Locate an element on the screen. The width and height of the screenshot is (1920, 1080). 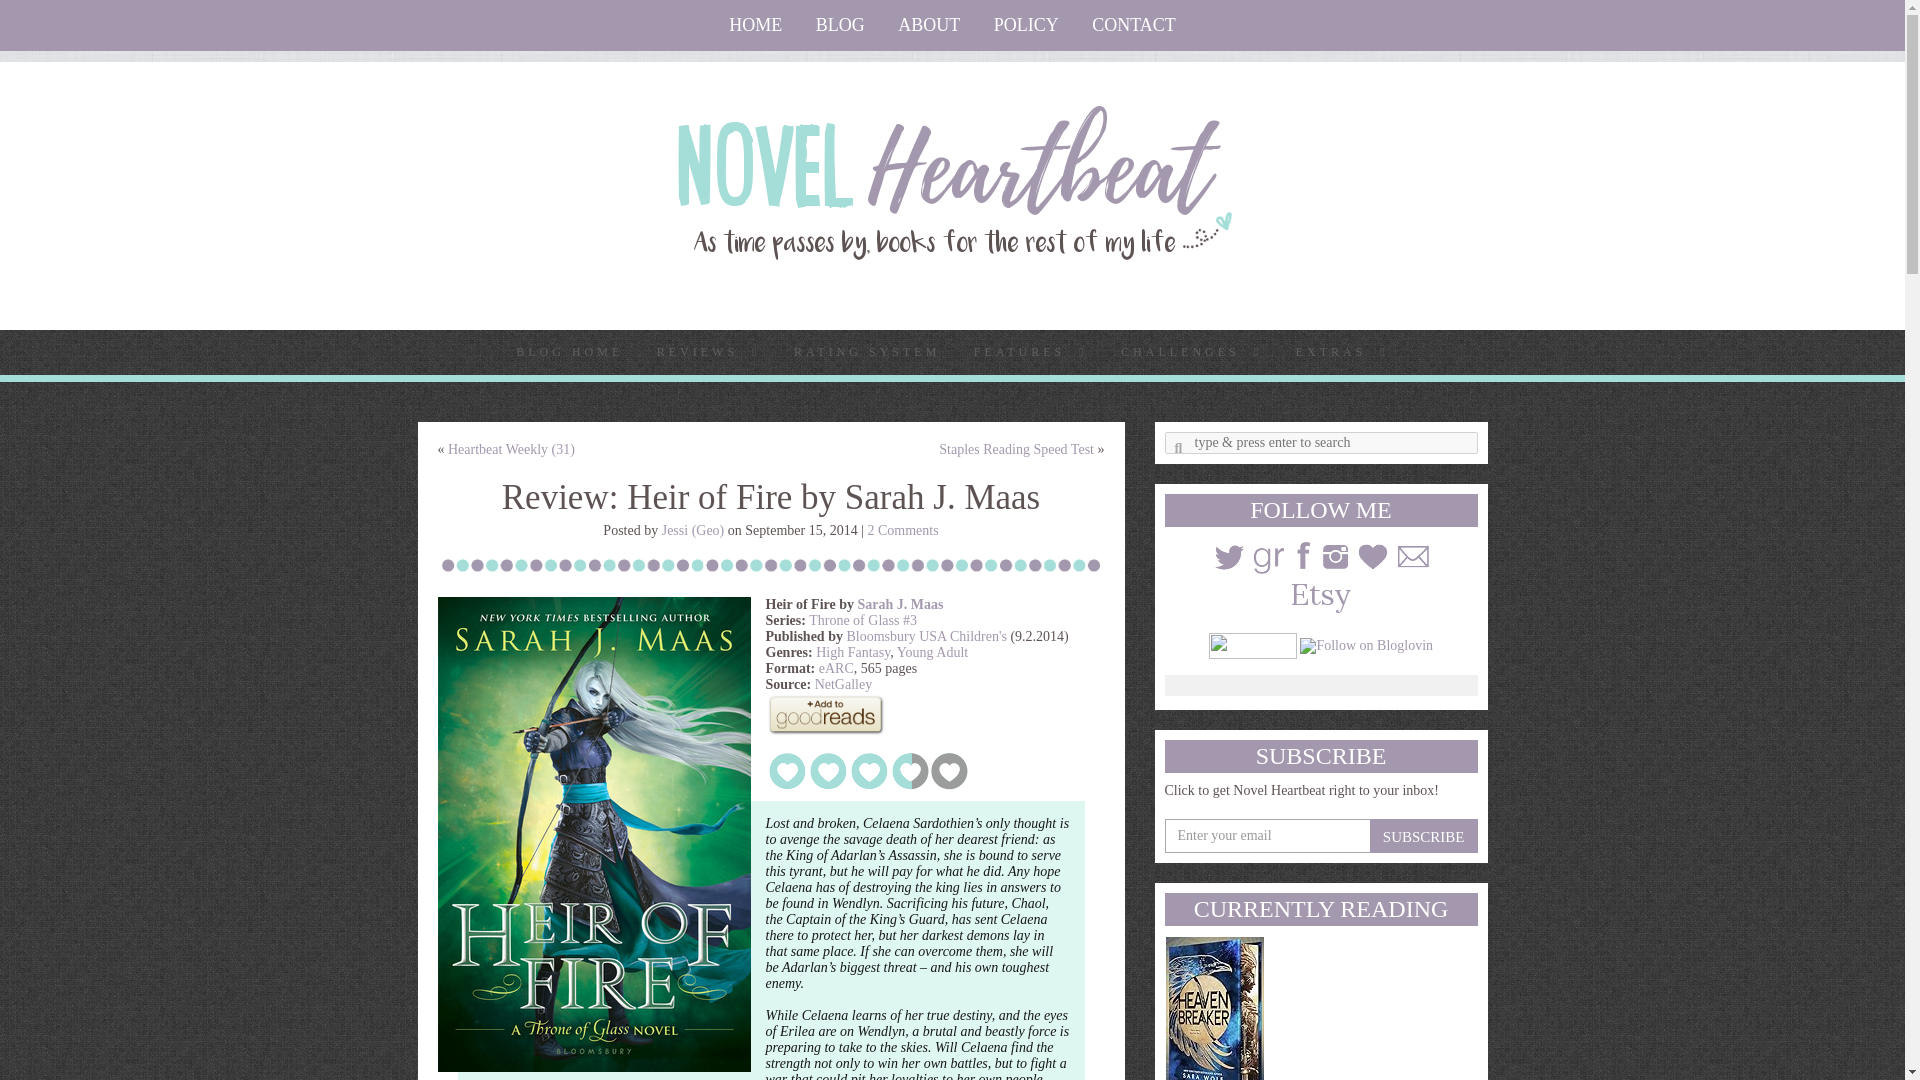
BLOG HOME is located at coordinates (569, 352).